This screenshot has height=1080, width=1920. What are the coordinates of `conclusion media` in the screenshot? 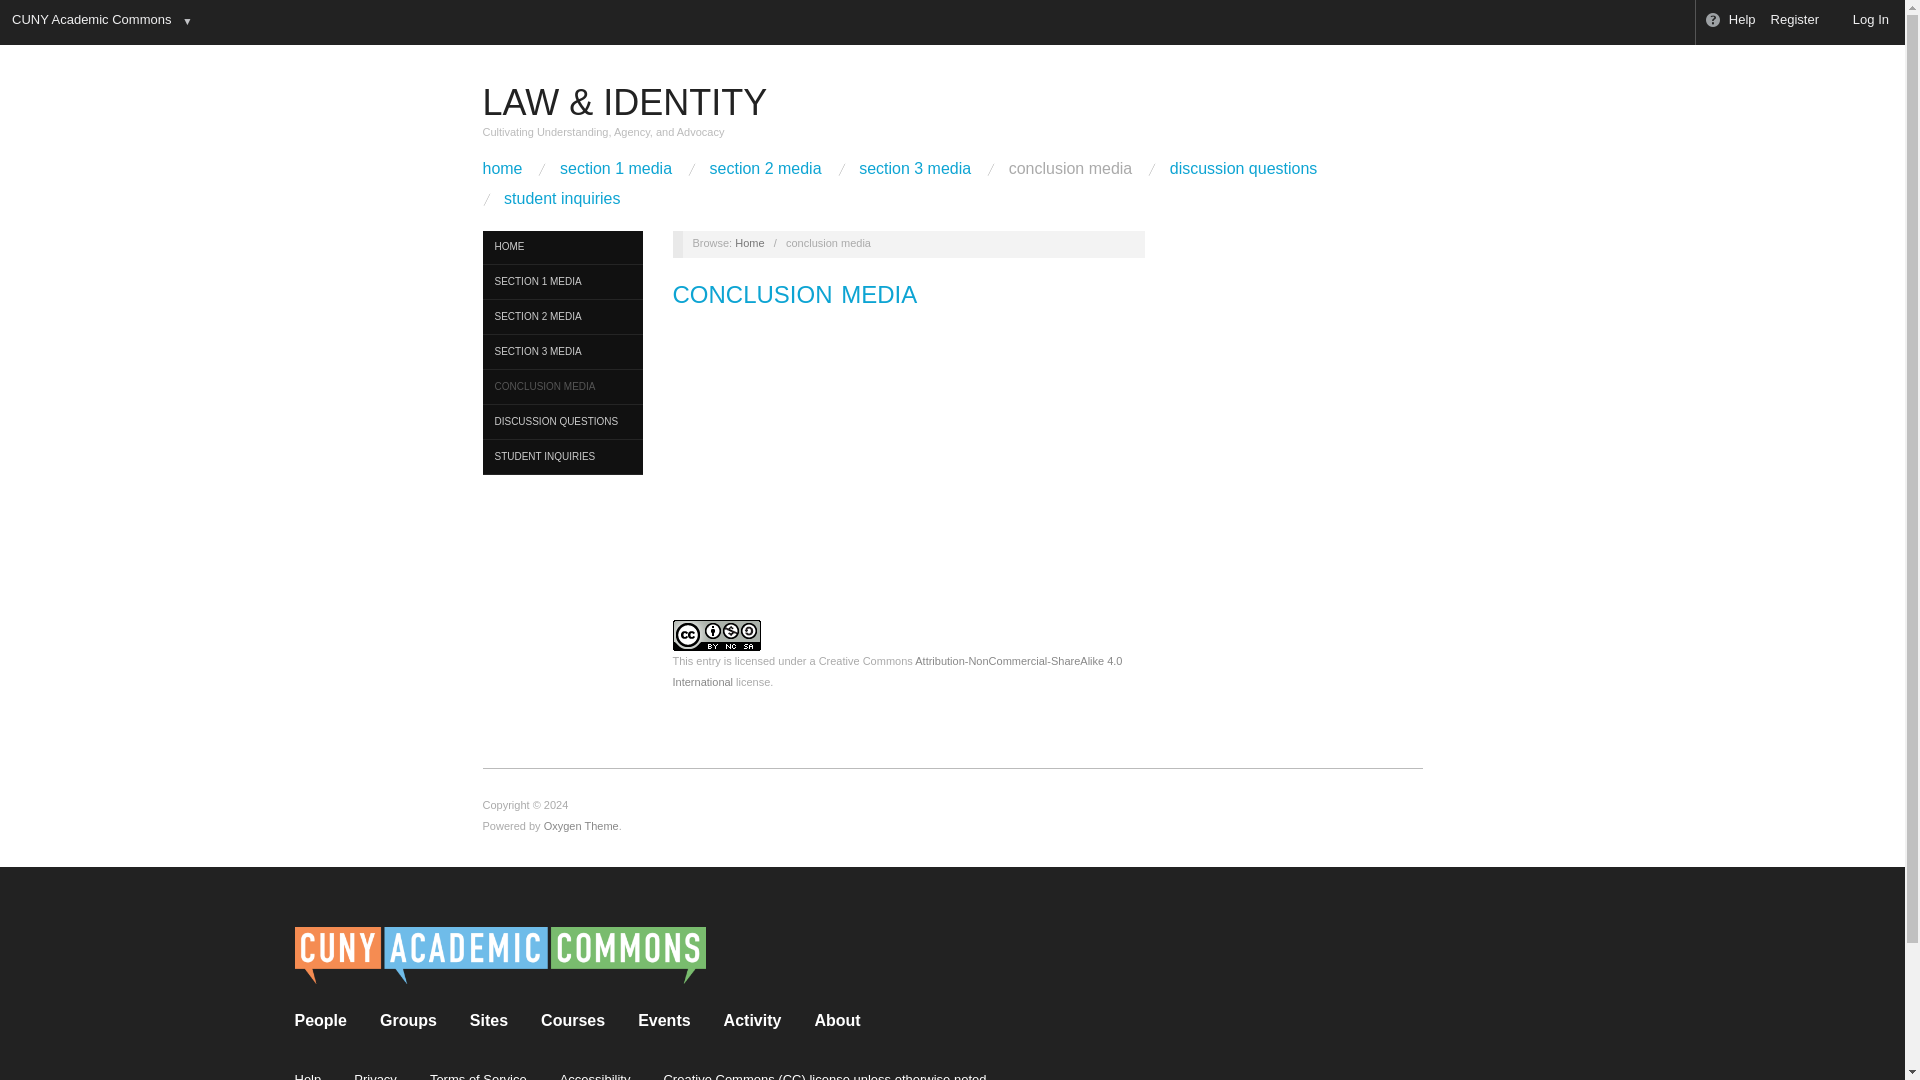 It's located at (1070, 168).